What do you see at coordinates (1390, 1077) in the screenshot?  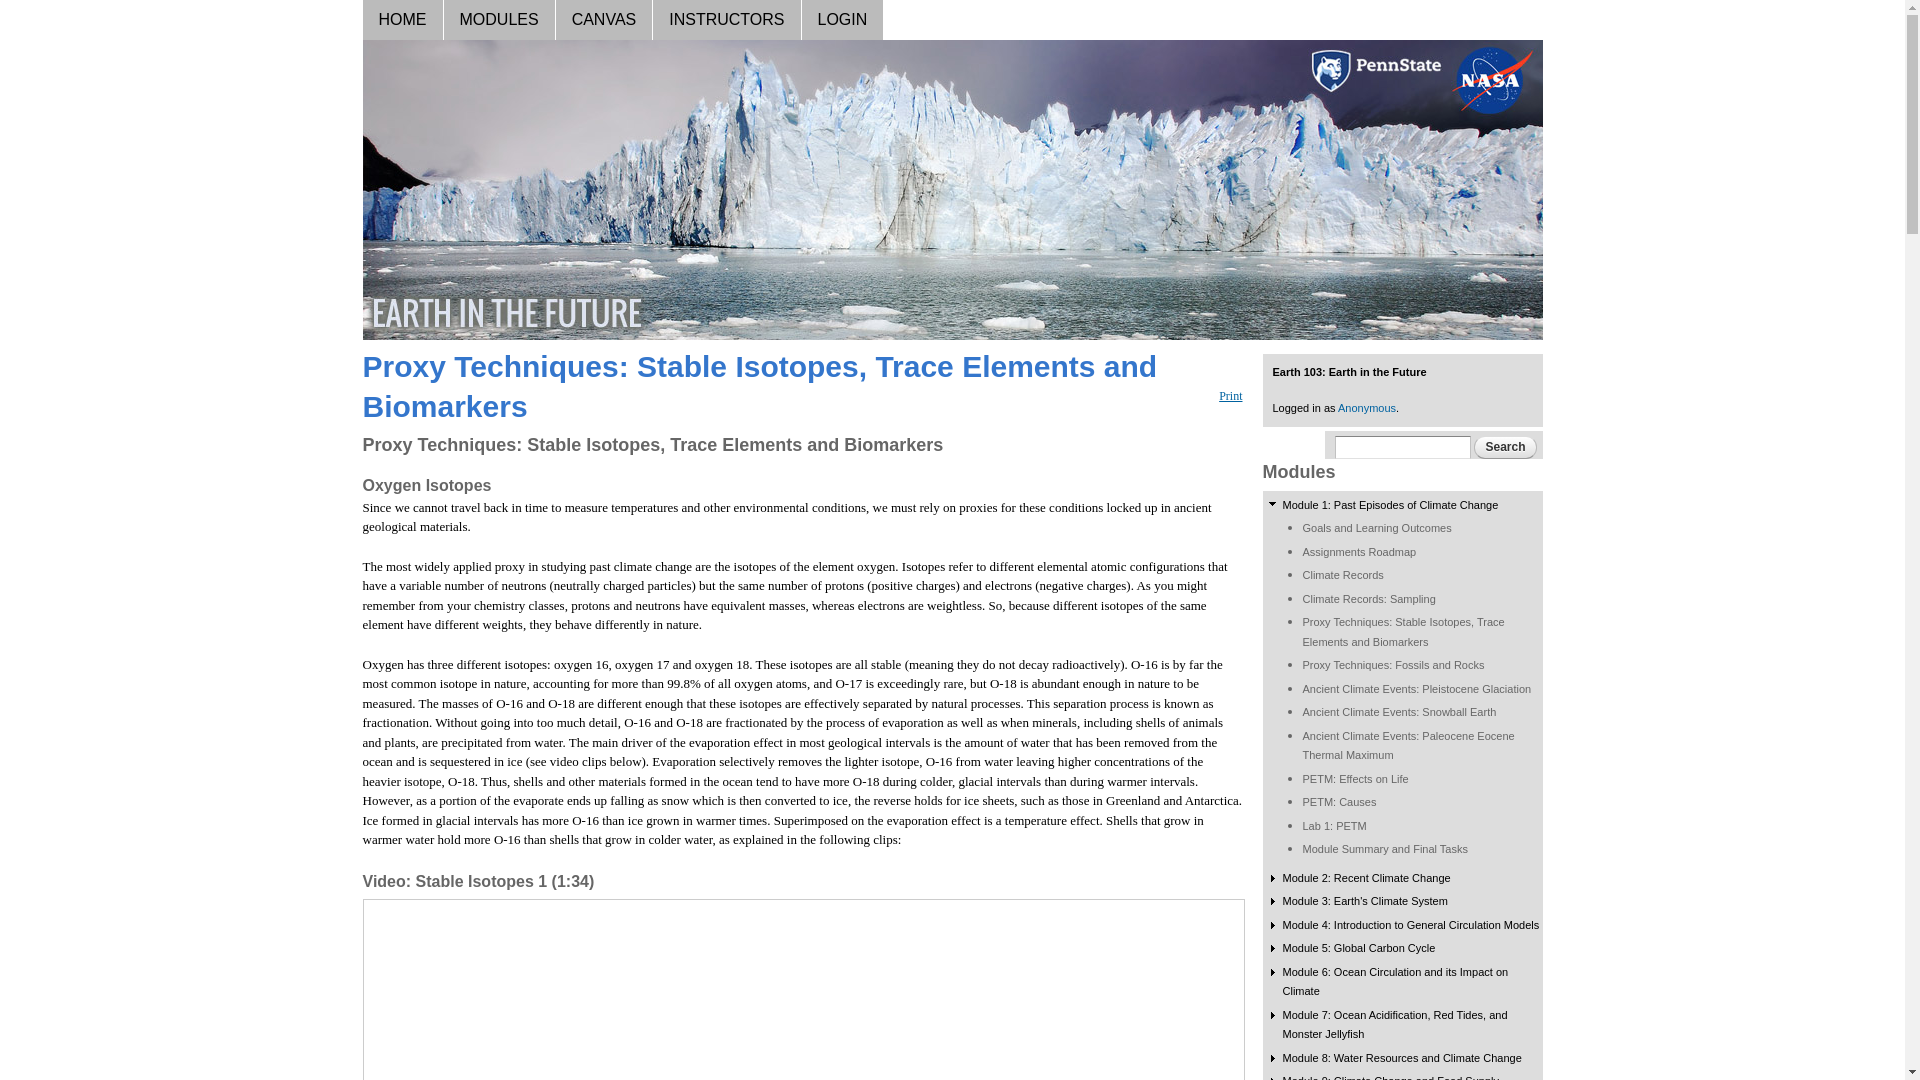 I see `Module 9: Climate Change and Food Supply` at bounding box center [1390, 1077].